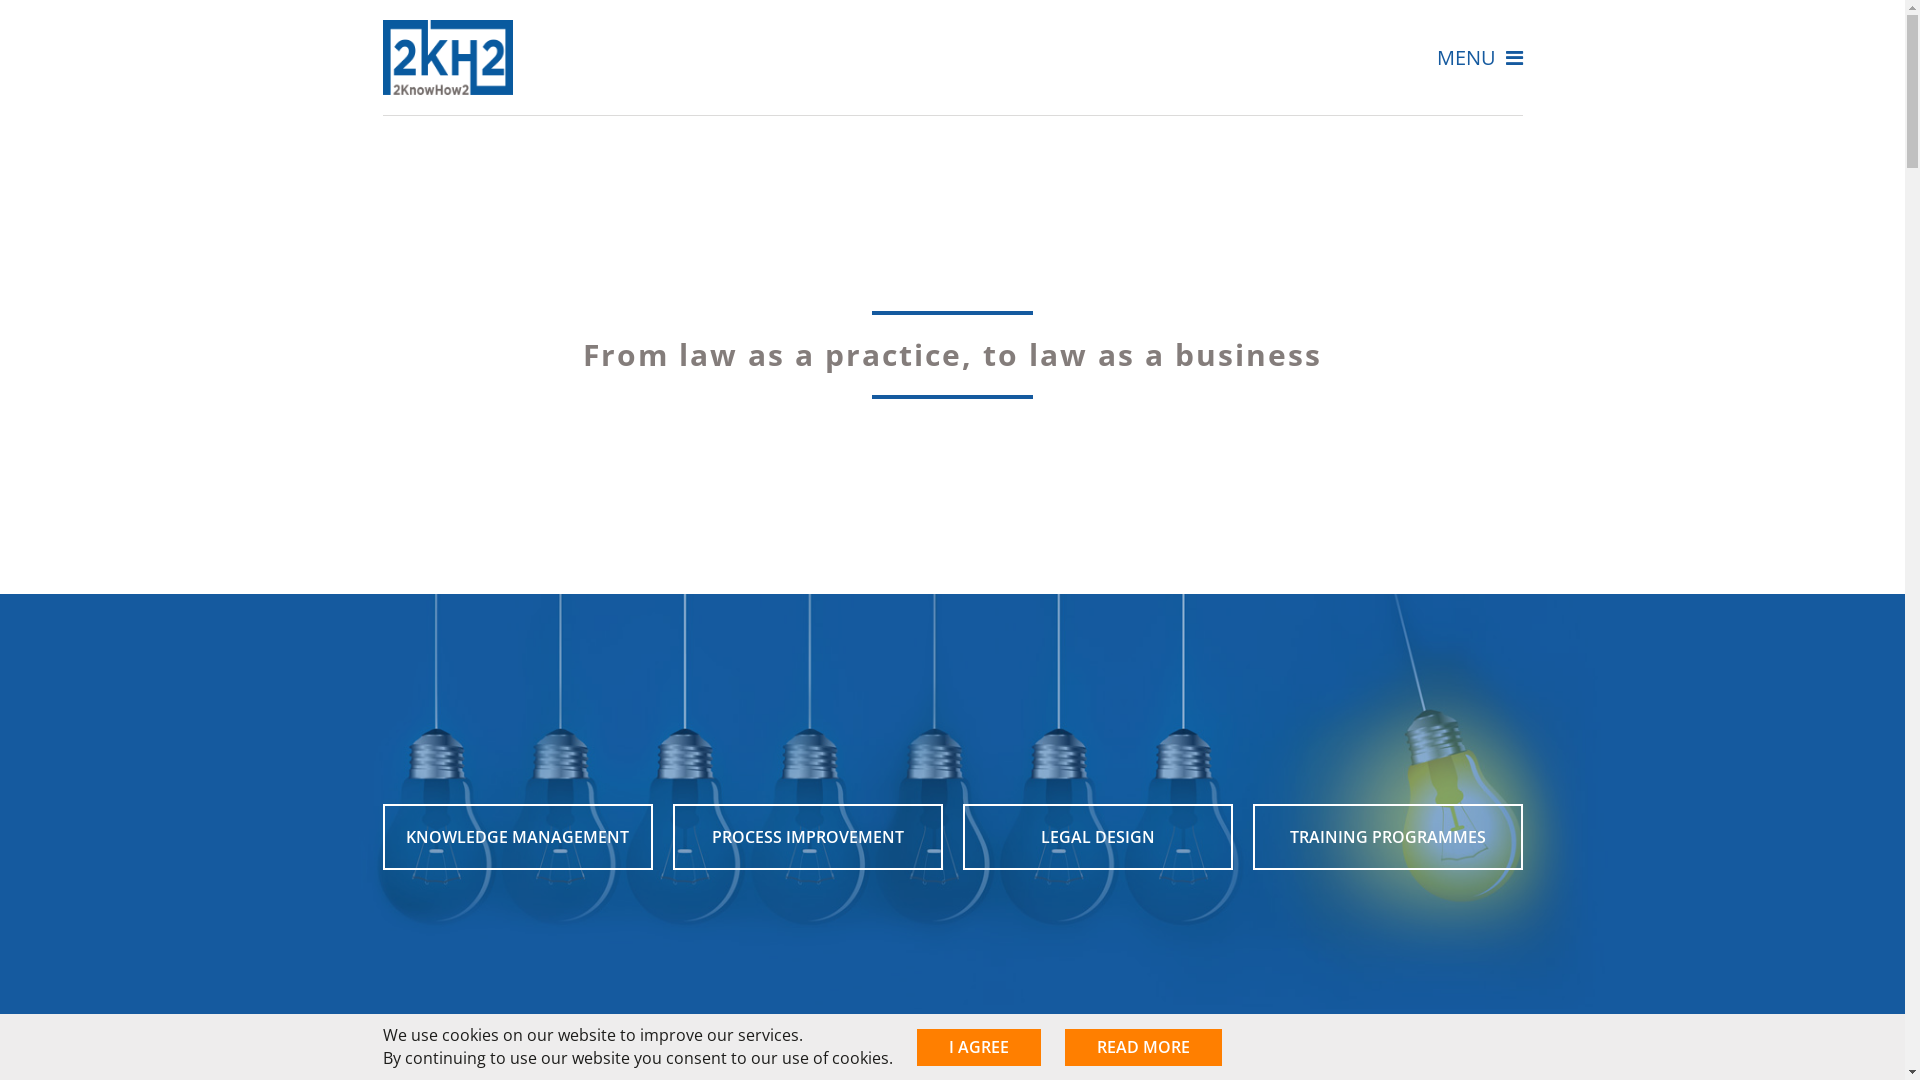  What do you see at coordinates (1387, 838) in the screenshot?
I see `TRAINING PROGRAMMES` at bounding box center [1387, 838].